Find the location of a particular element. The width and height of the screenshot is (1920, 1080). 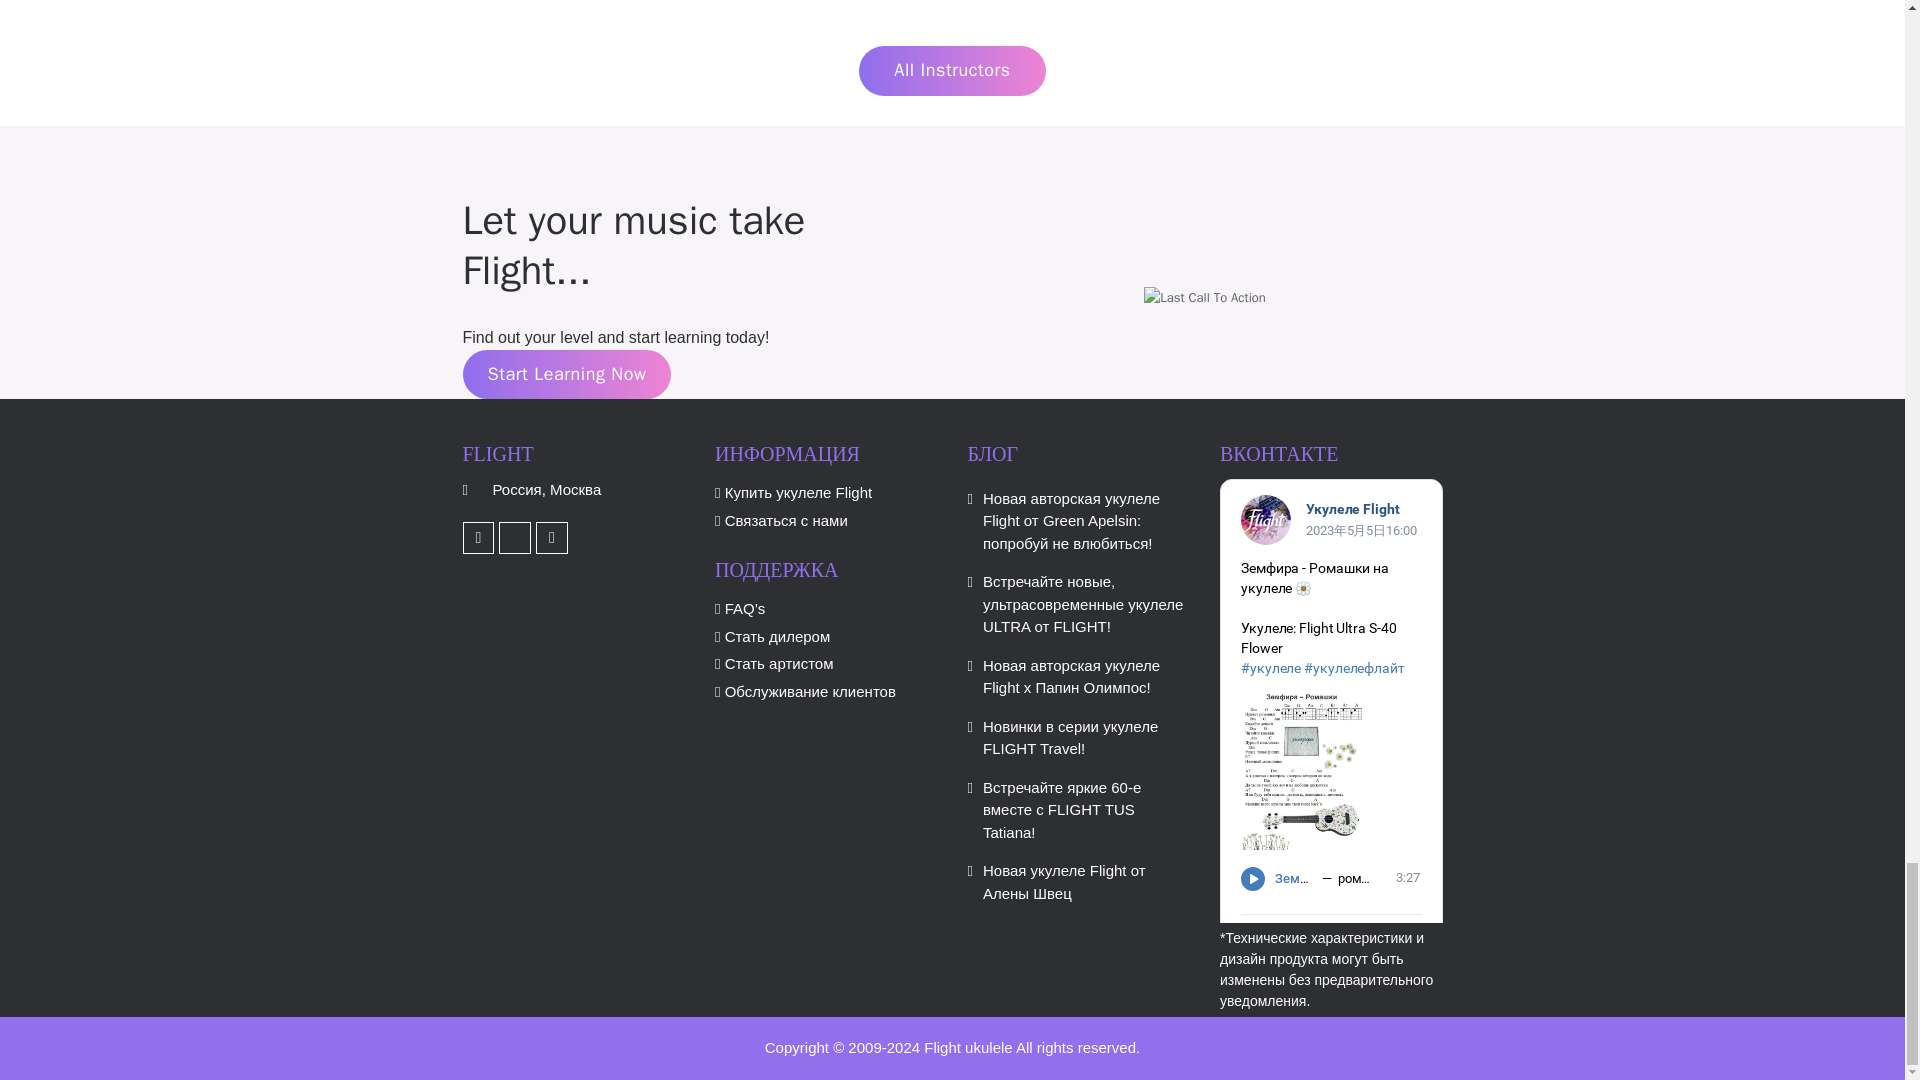

All Instructors is located at coordinates (951, 71).